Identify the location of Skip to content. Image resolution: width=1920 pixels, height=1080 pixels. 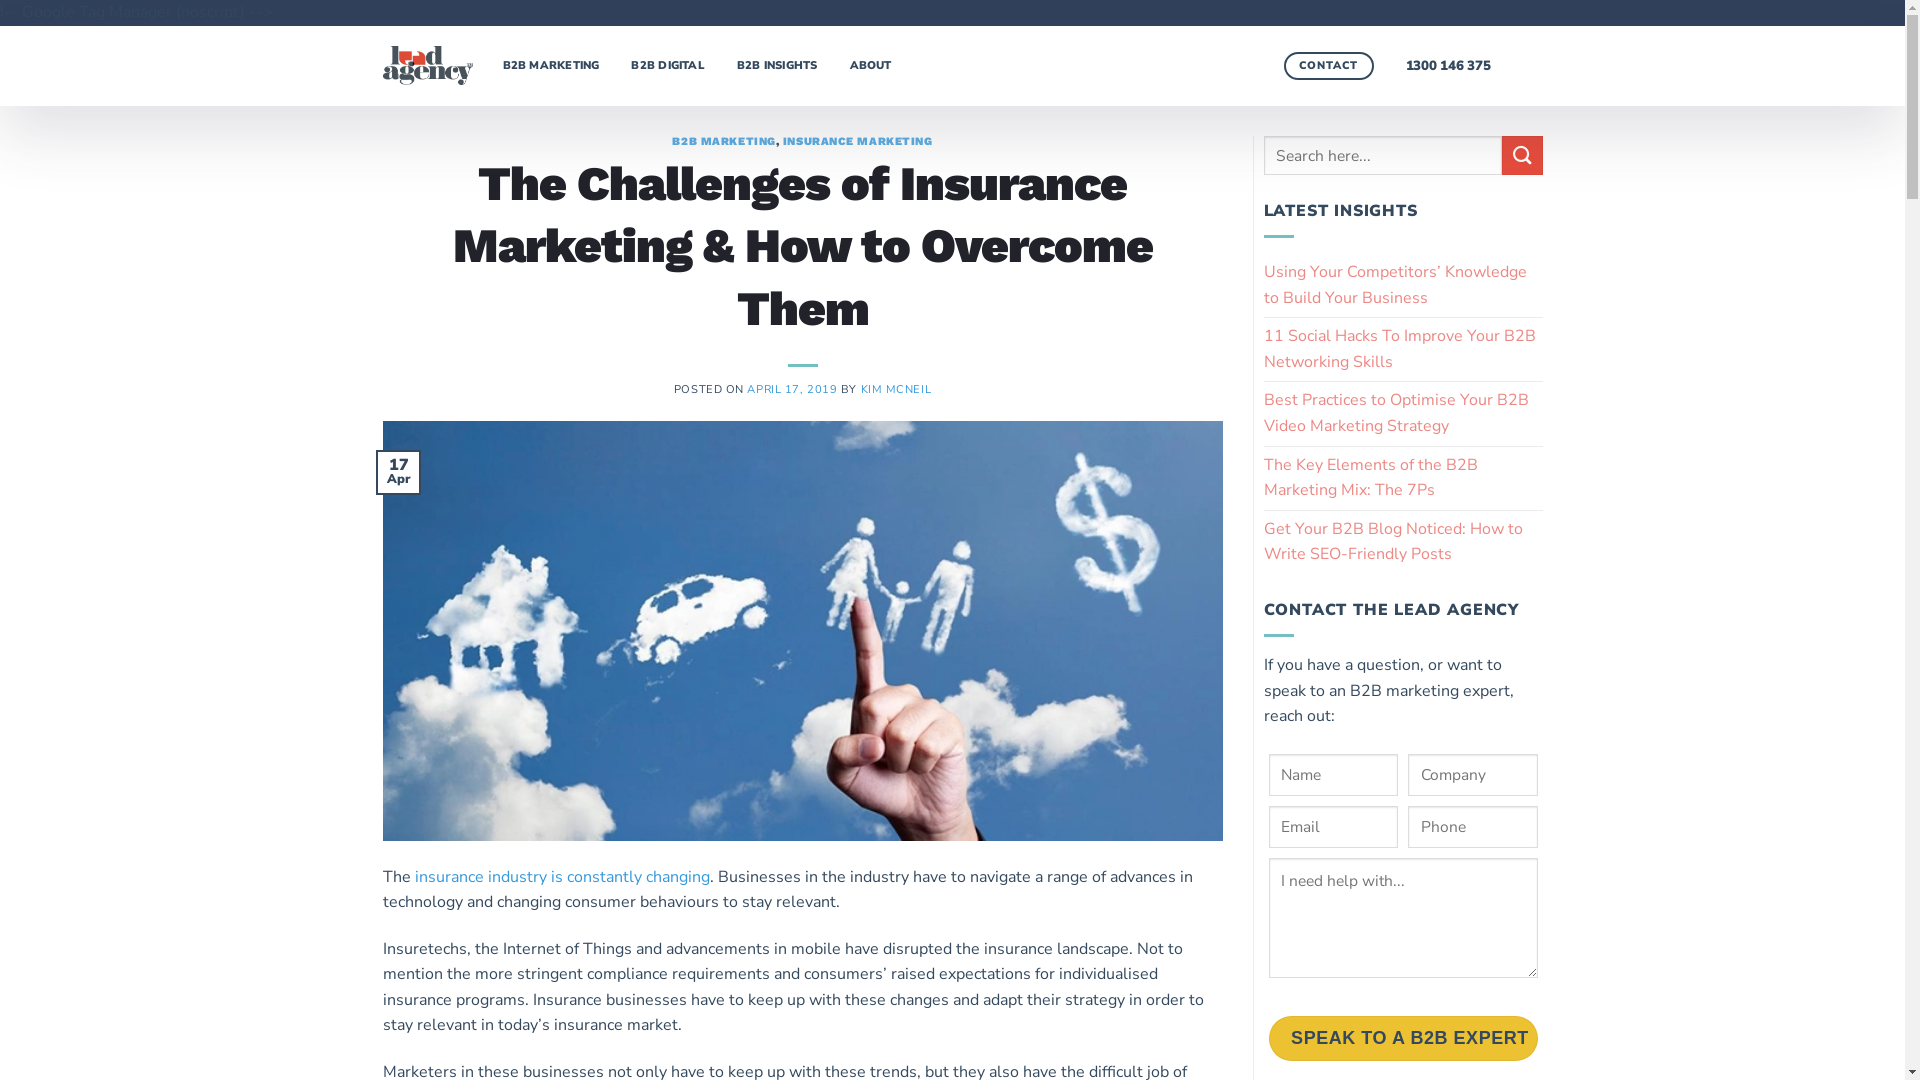
(274, 0).